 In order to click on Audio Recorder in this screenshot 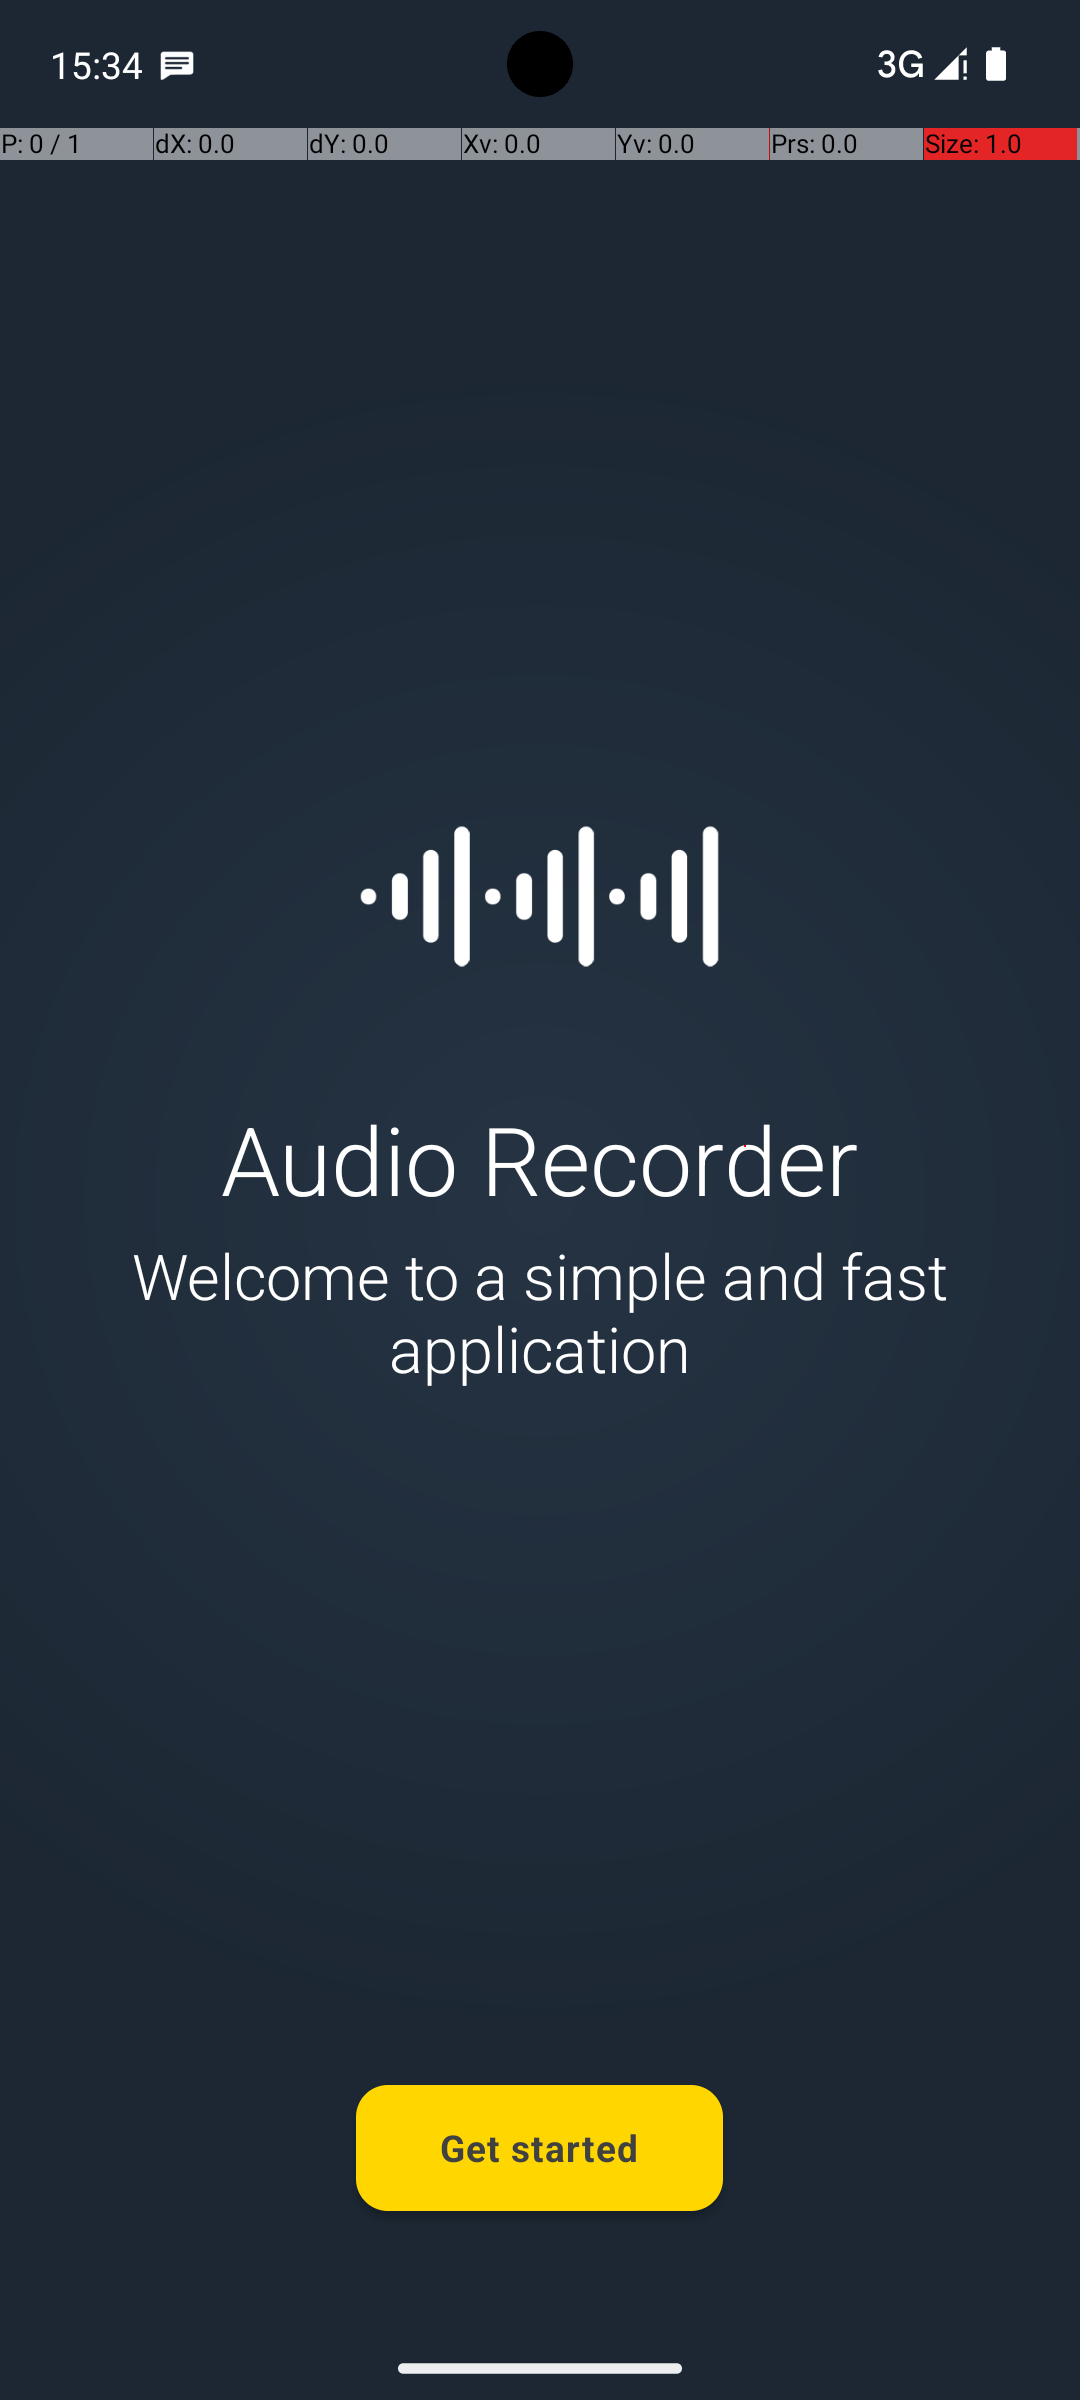, I will do `click(540, 1158)`.